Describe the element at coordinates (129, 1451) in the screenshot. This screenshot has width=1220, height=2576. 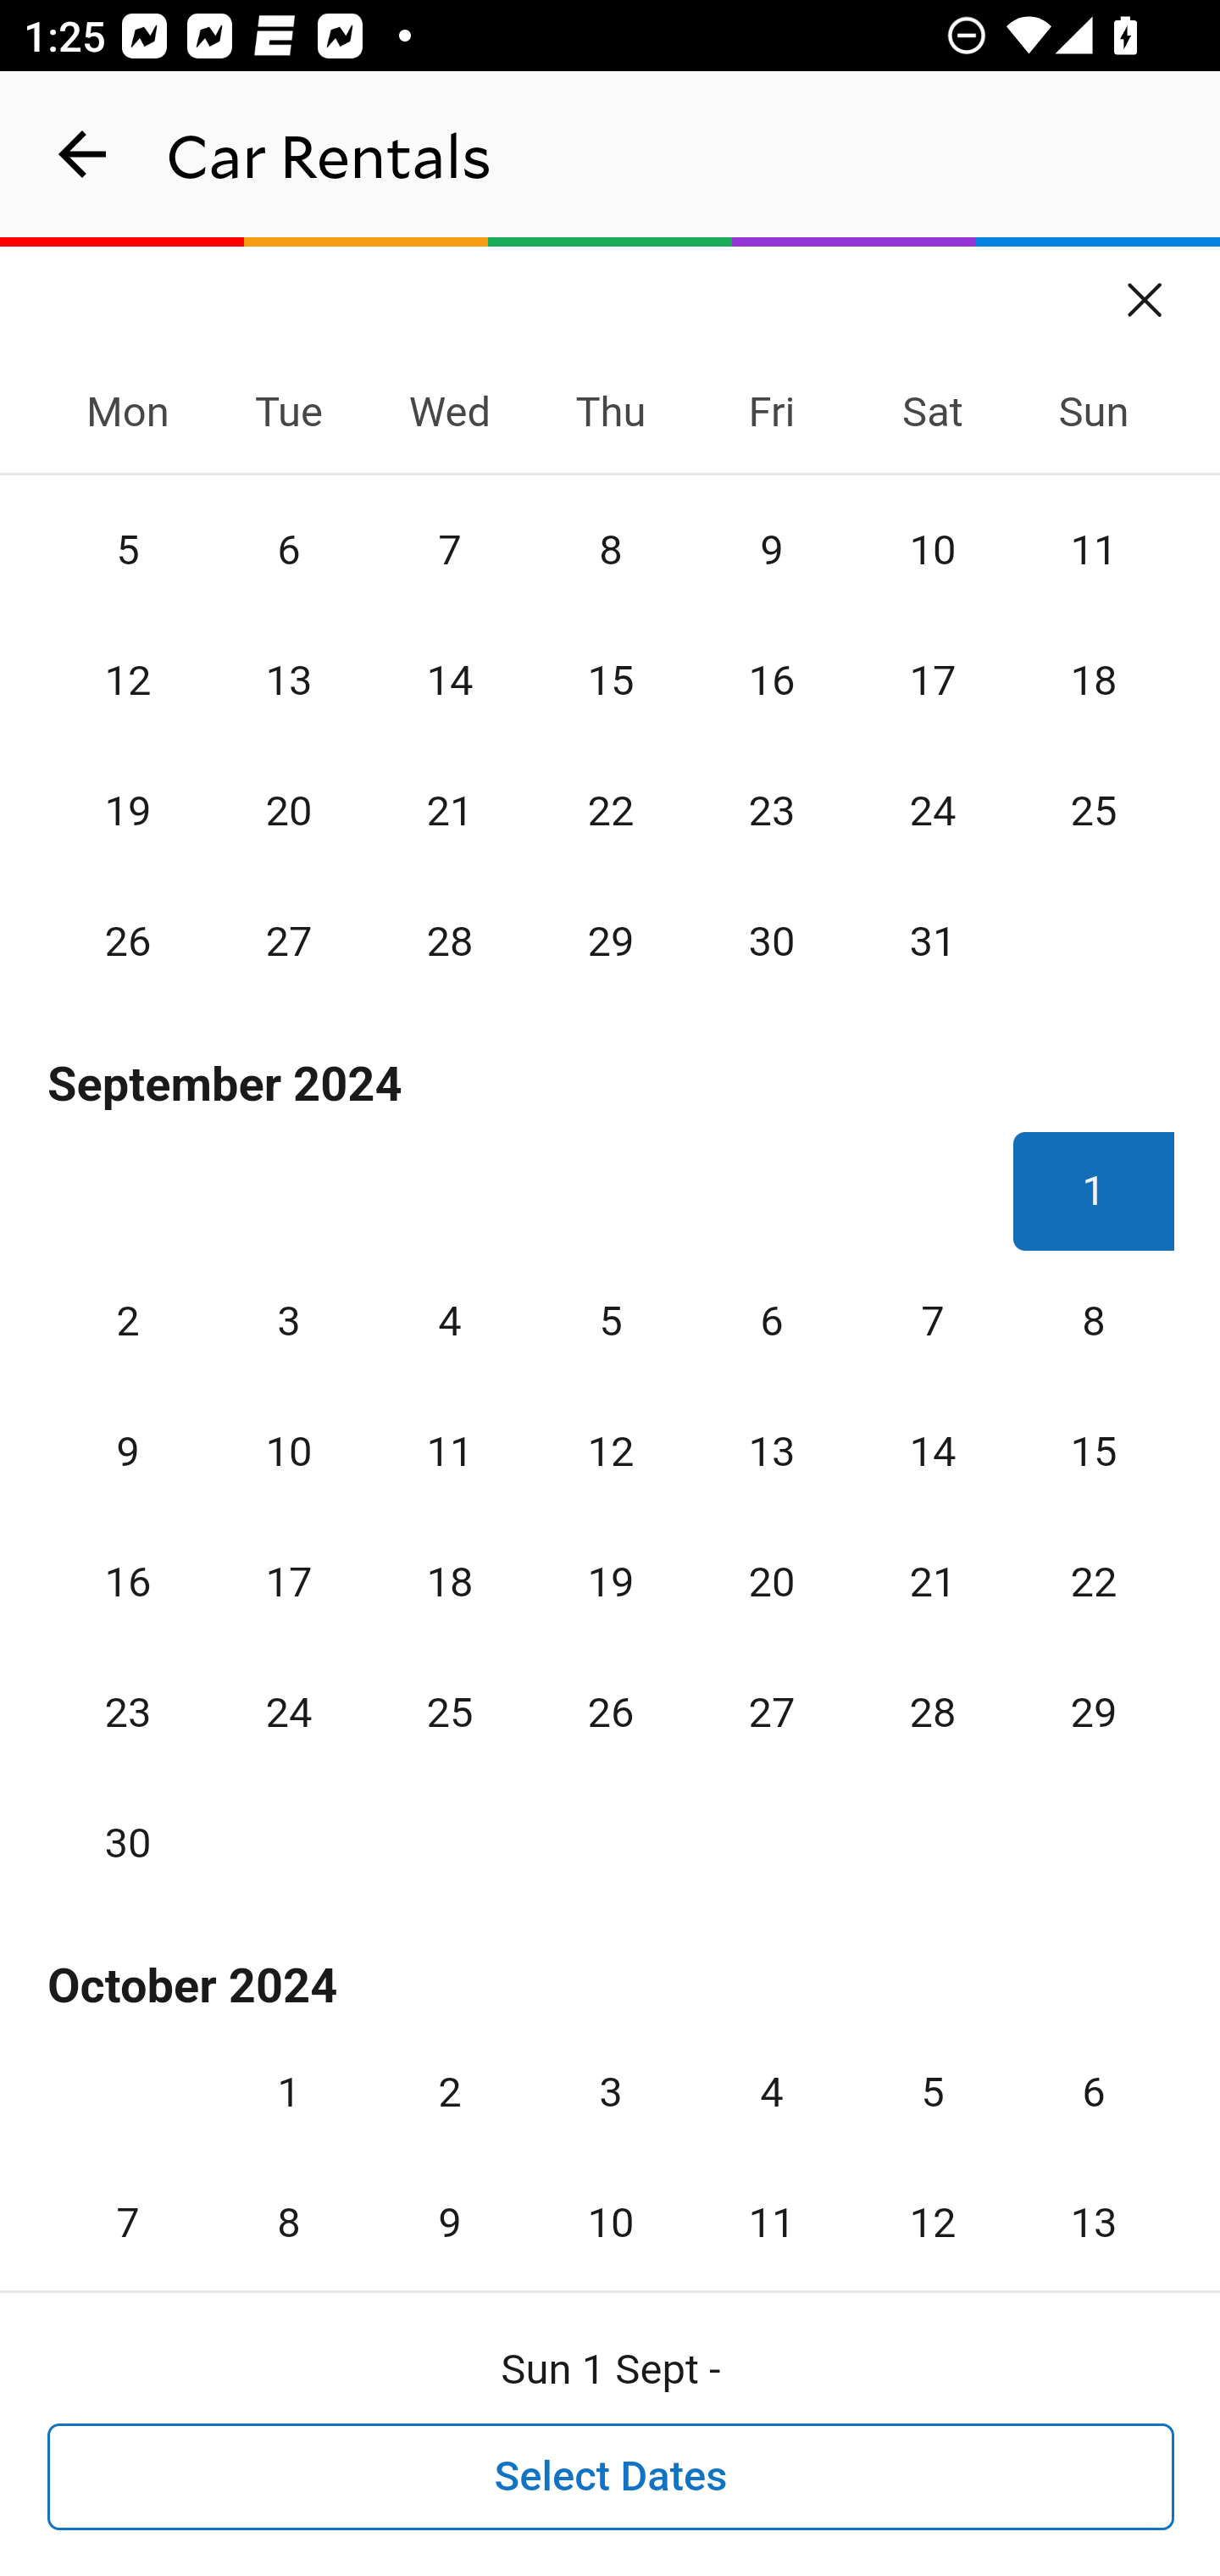
I see `9 September 2024` at that location.